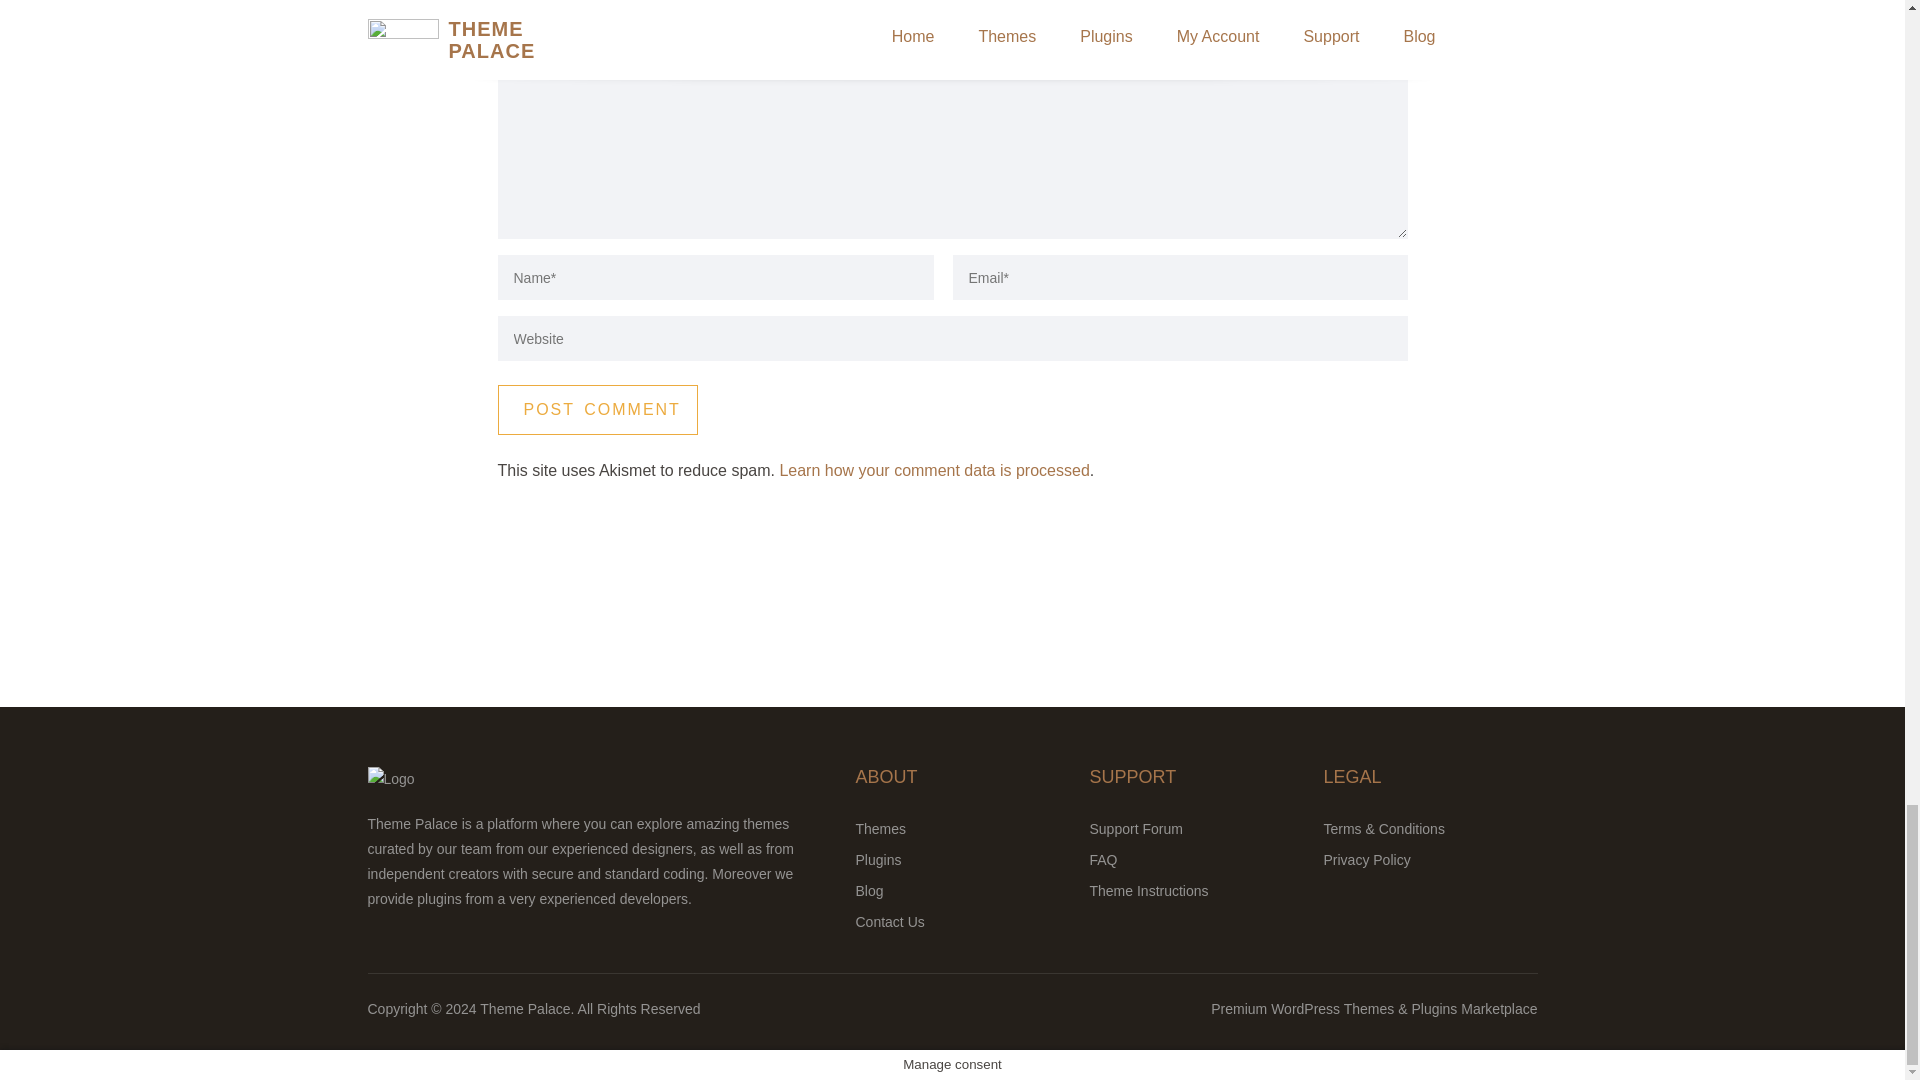 This screenshot has width=1920, height=1080. I want to click on Contact Us, so click(890, 921).